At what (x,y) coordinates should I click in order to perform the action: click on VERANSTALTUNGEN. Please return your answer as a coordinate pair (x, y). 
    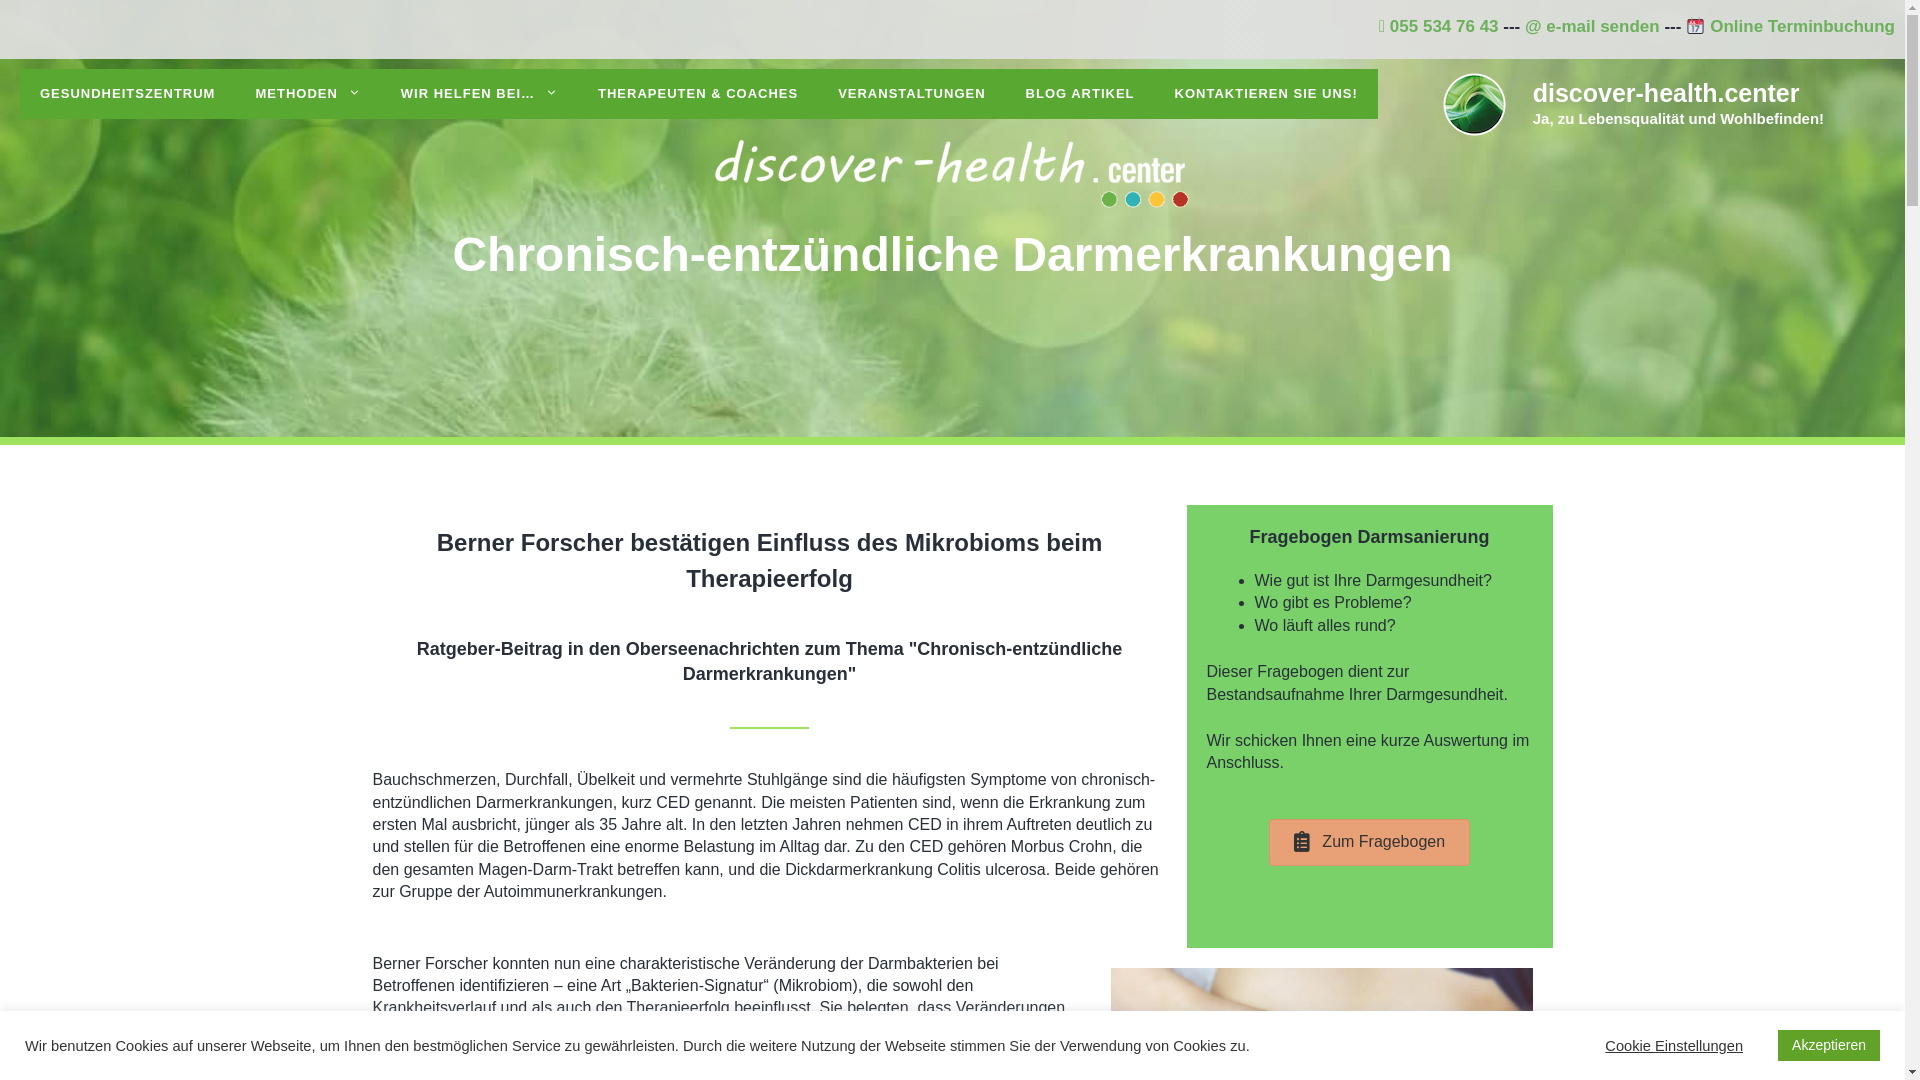
    Looking at the image, I should click on (912, 94).